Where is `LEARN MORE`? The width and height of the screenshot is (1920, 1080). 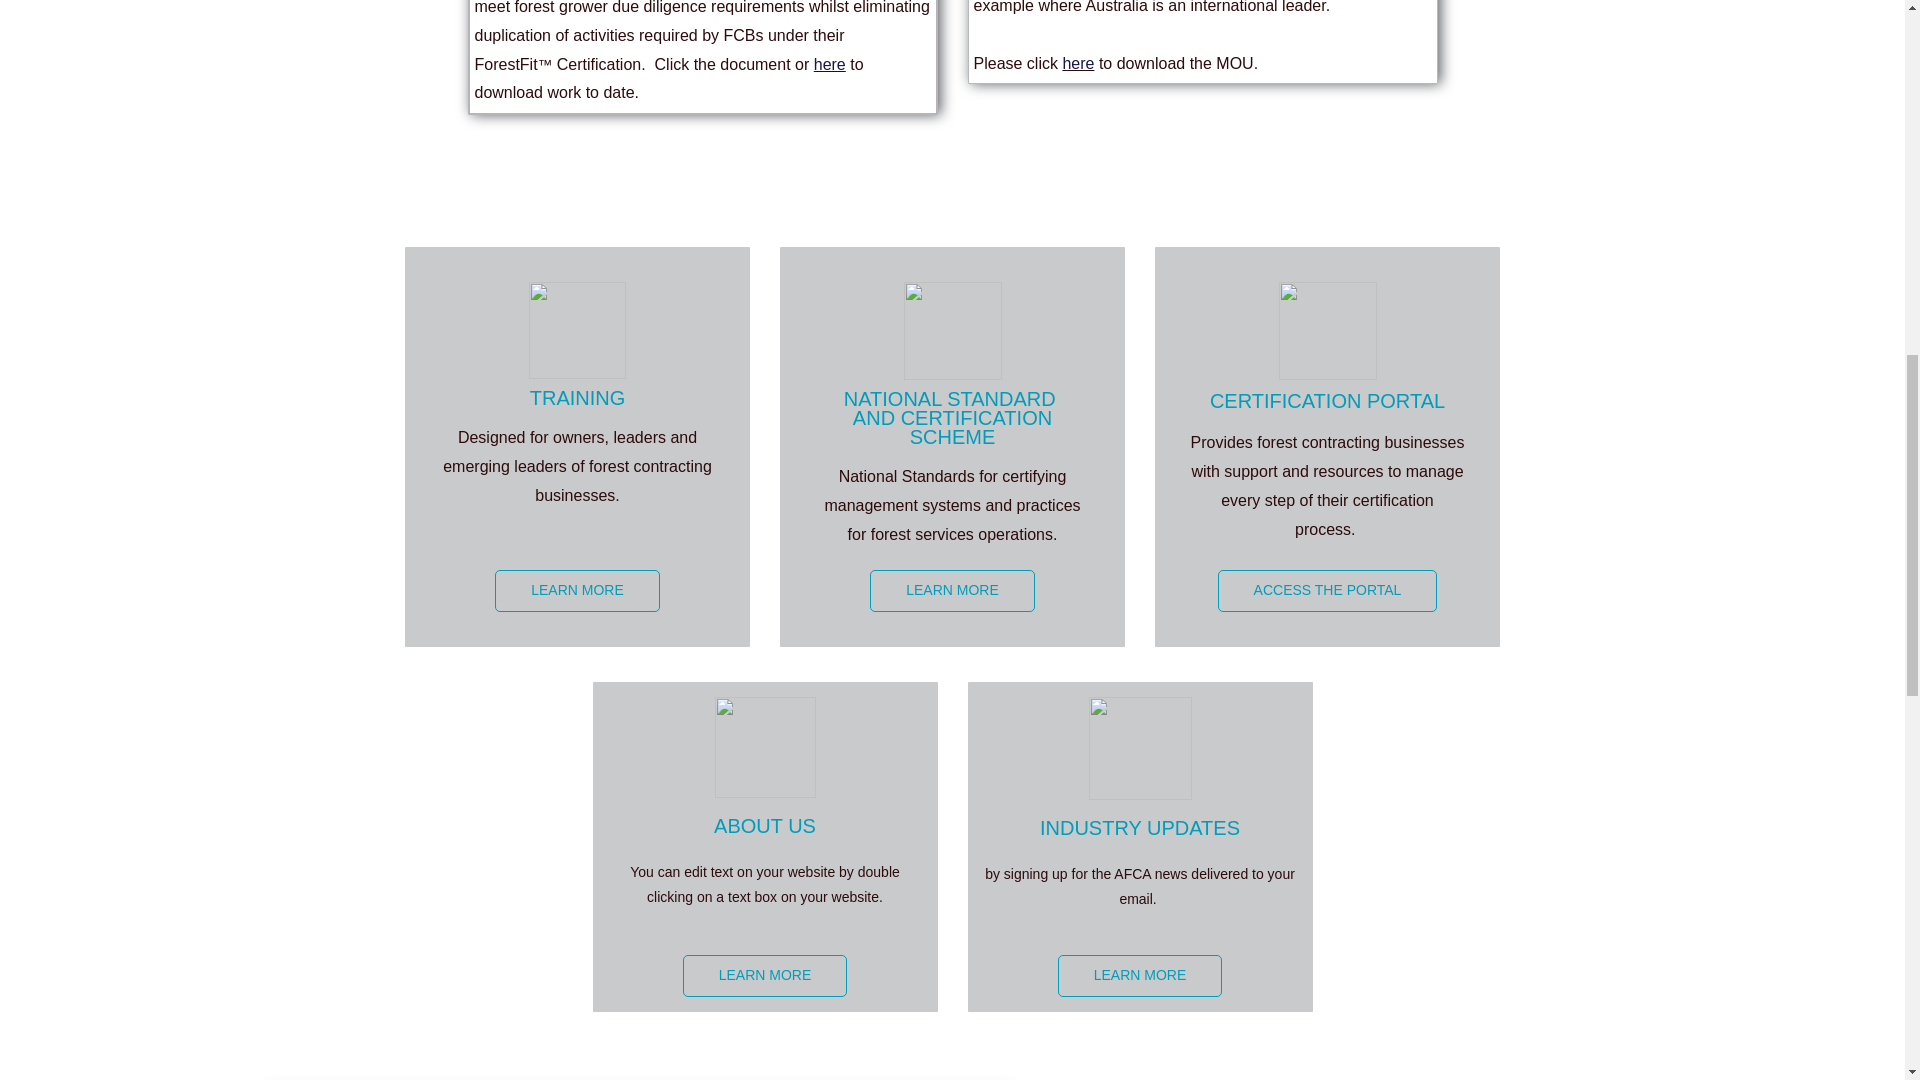
LEARN MORE is located at coordinates (1140, 975).